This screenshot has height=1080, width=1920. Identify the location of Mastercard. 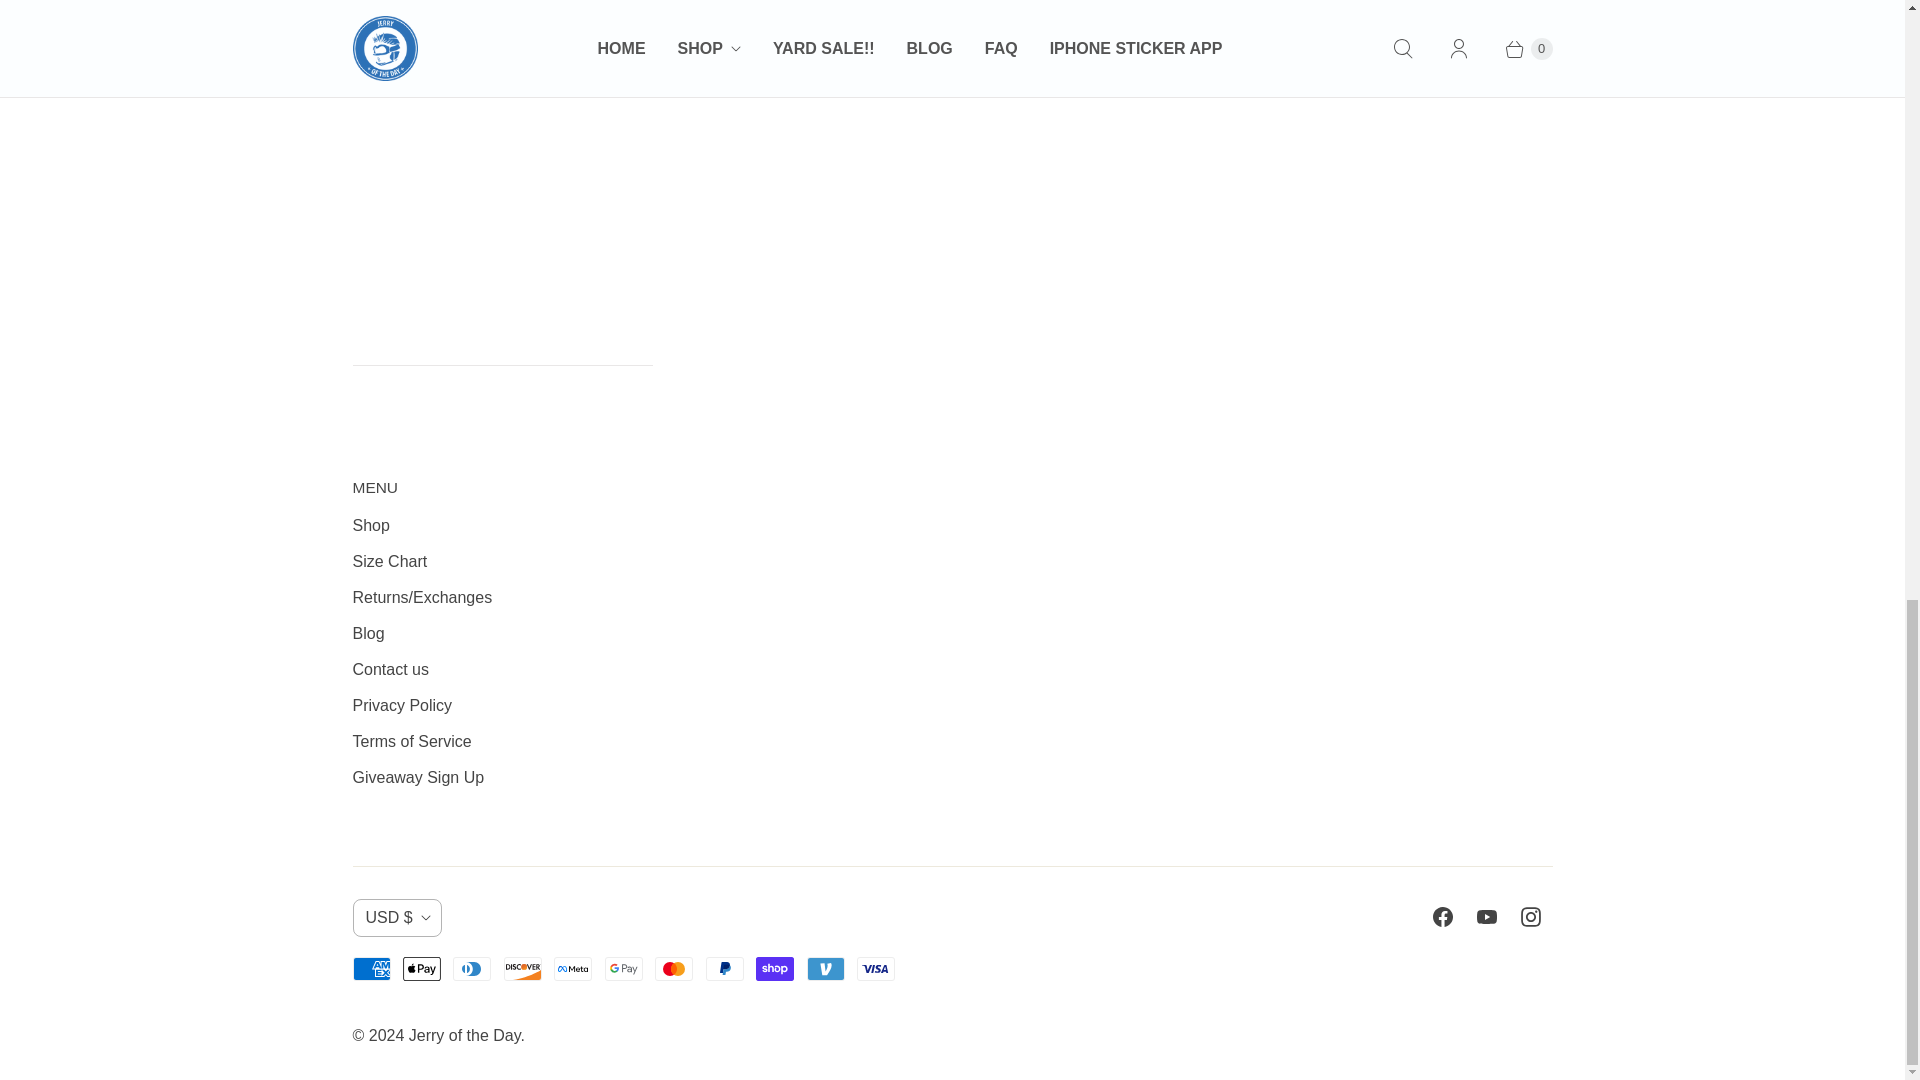
(674, 968).